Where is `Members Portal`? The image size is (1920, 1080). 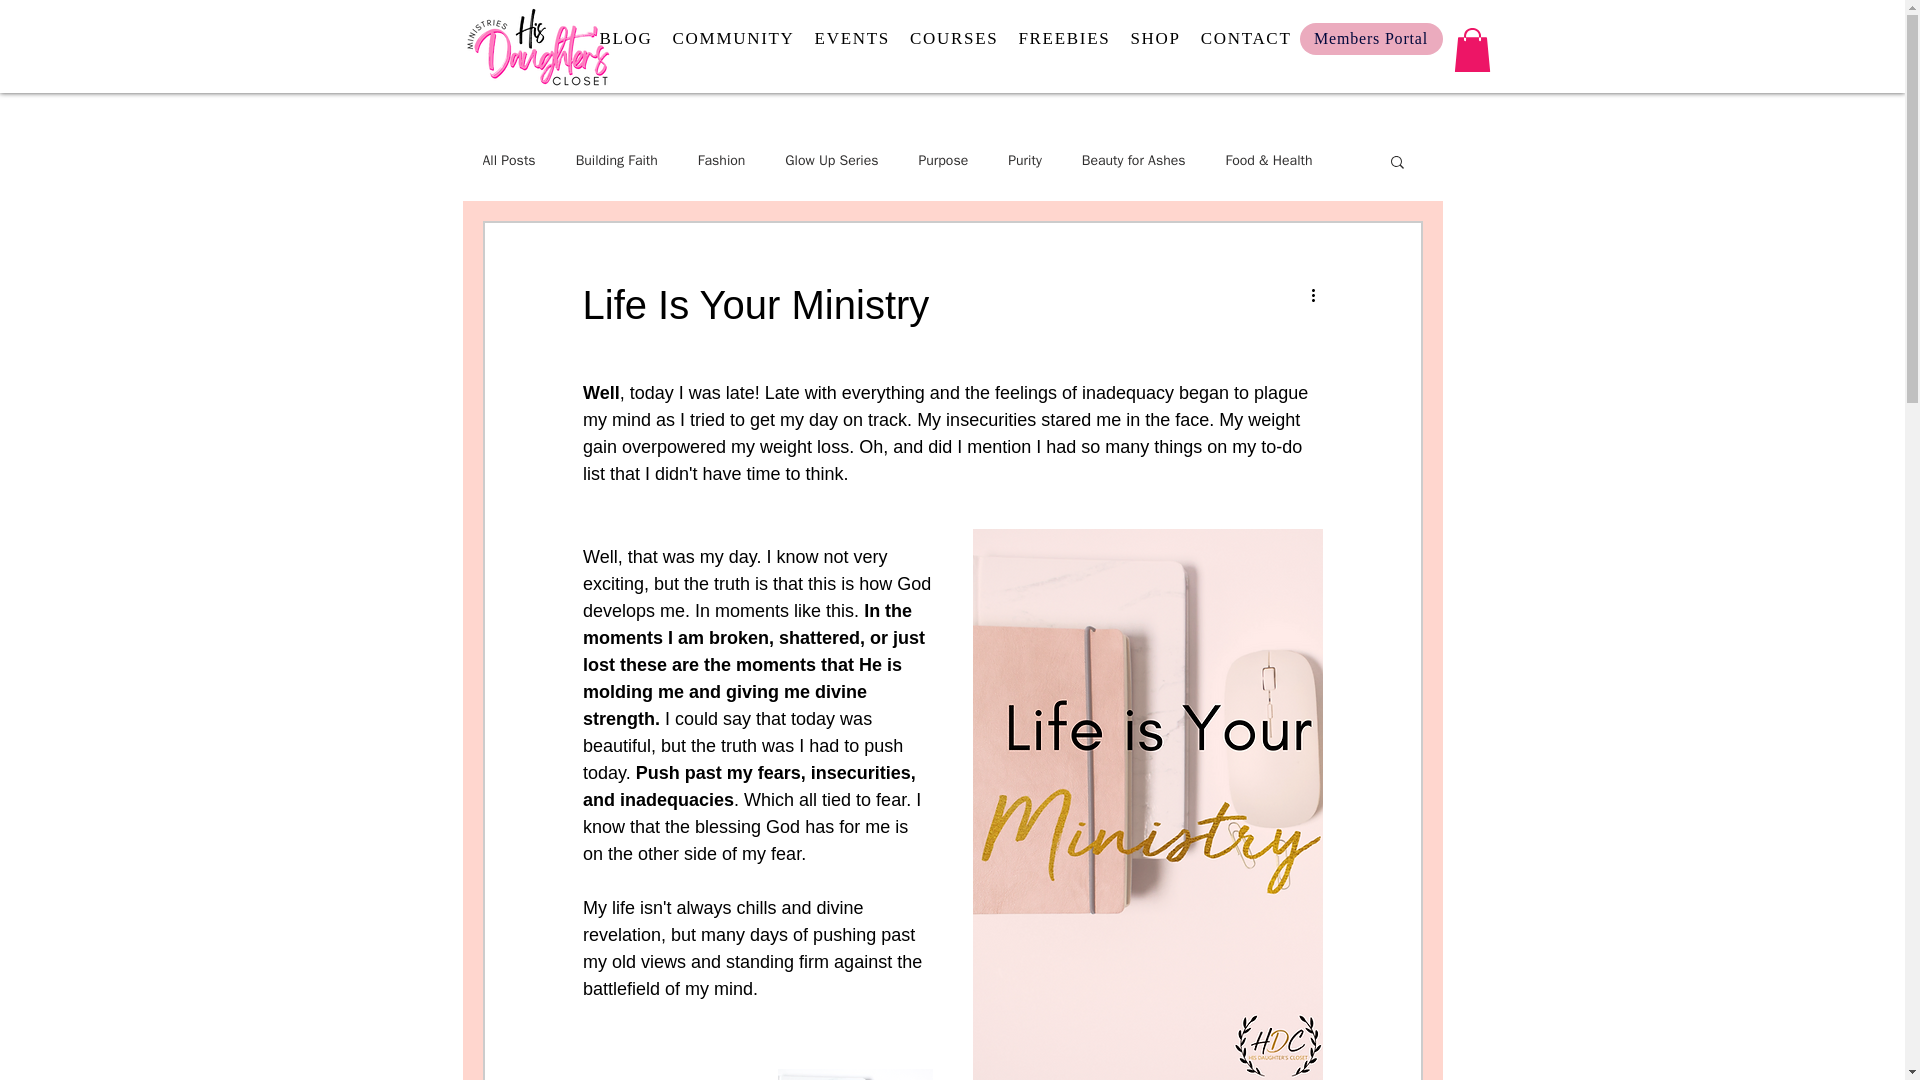
Members Portal is located at coordinates (1371, 38).